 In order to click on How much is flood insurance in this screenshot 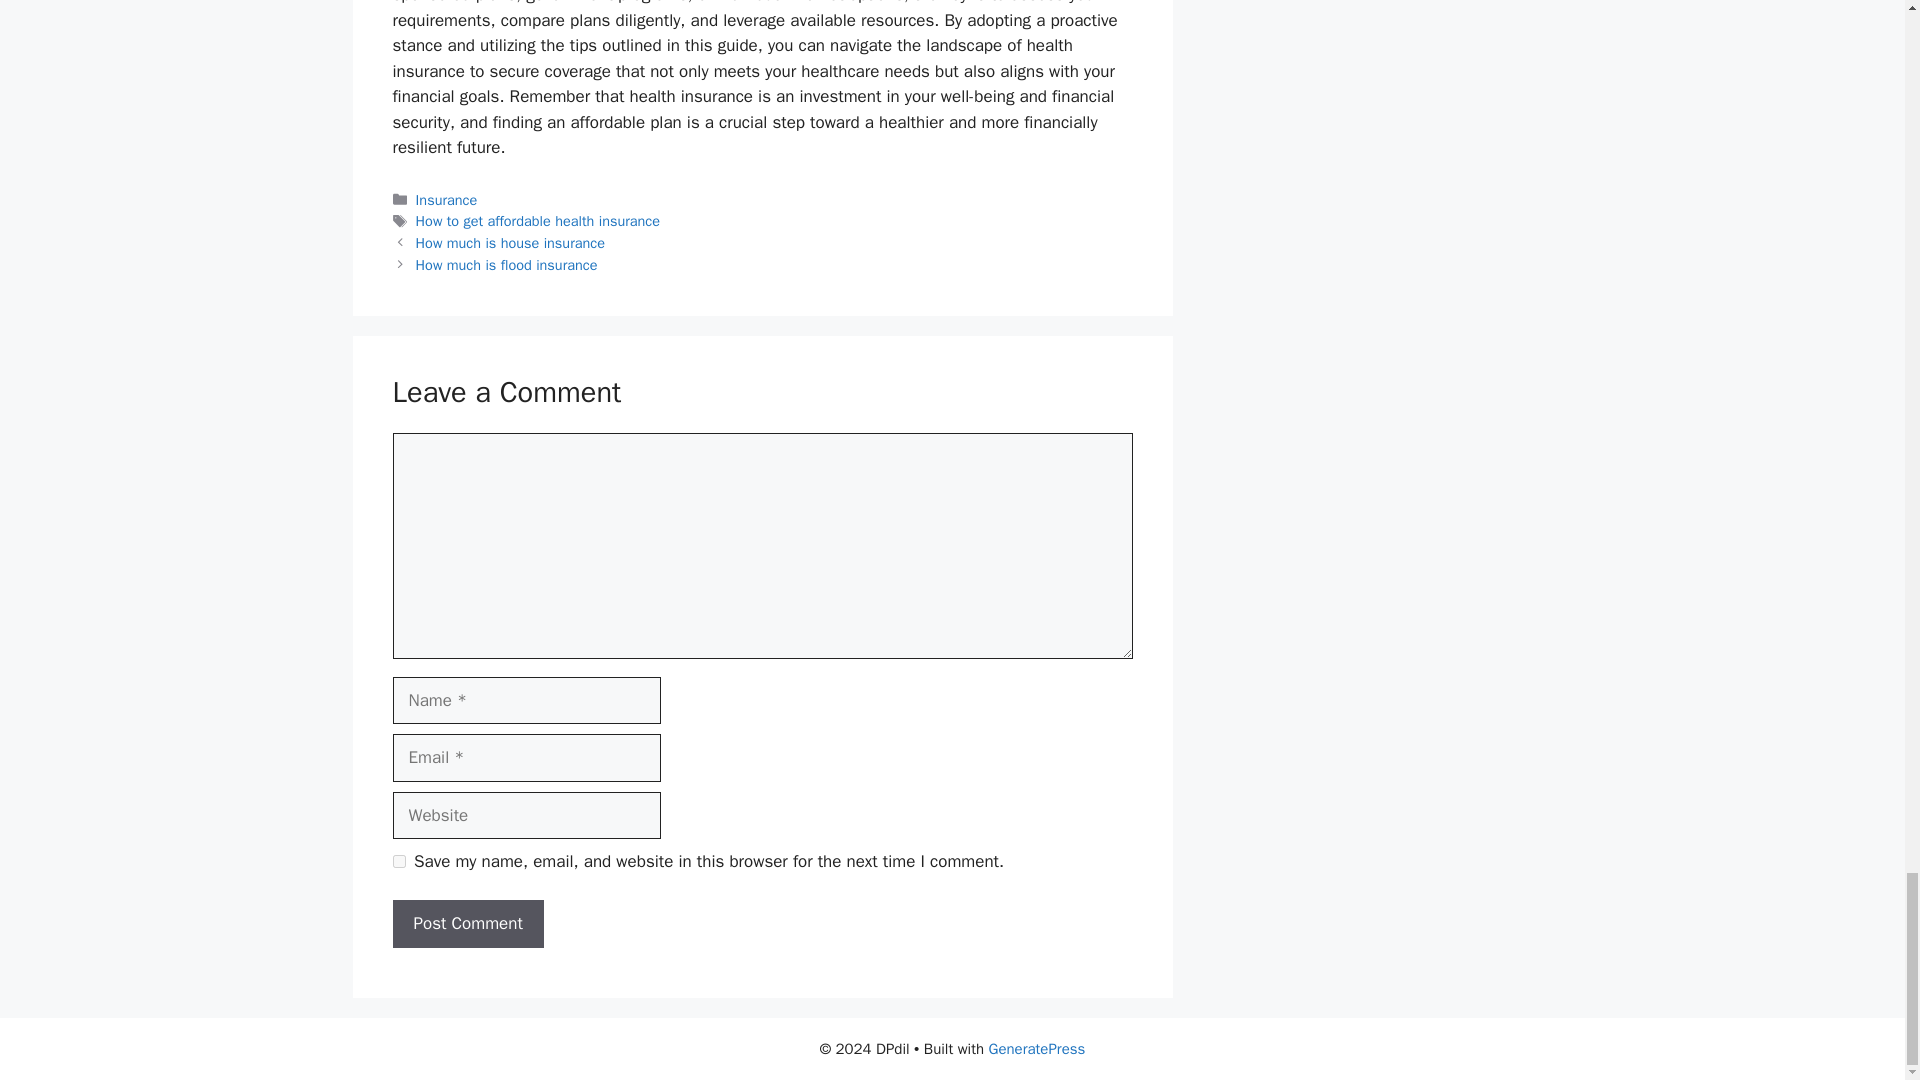, I will do `click(506, 264)`.